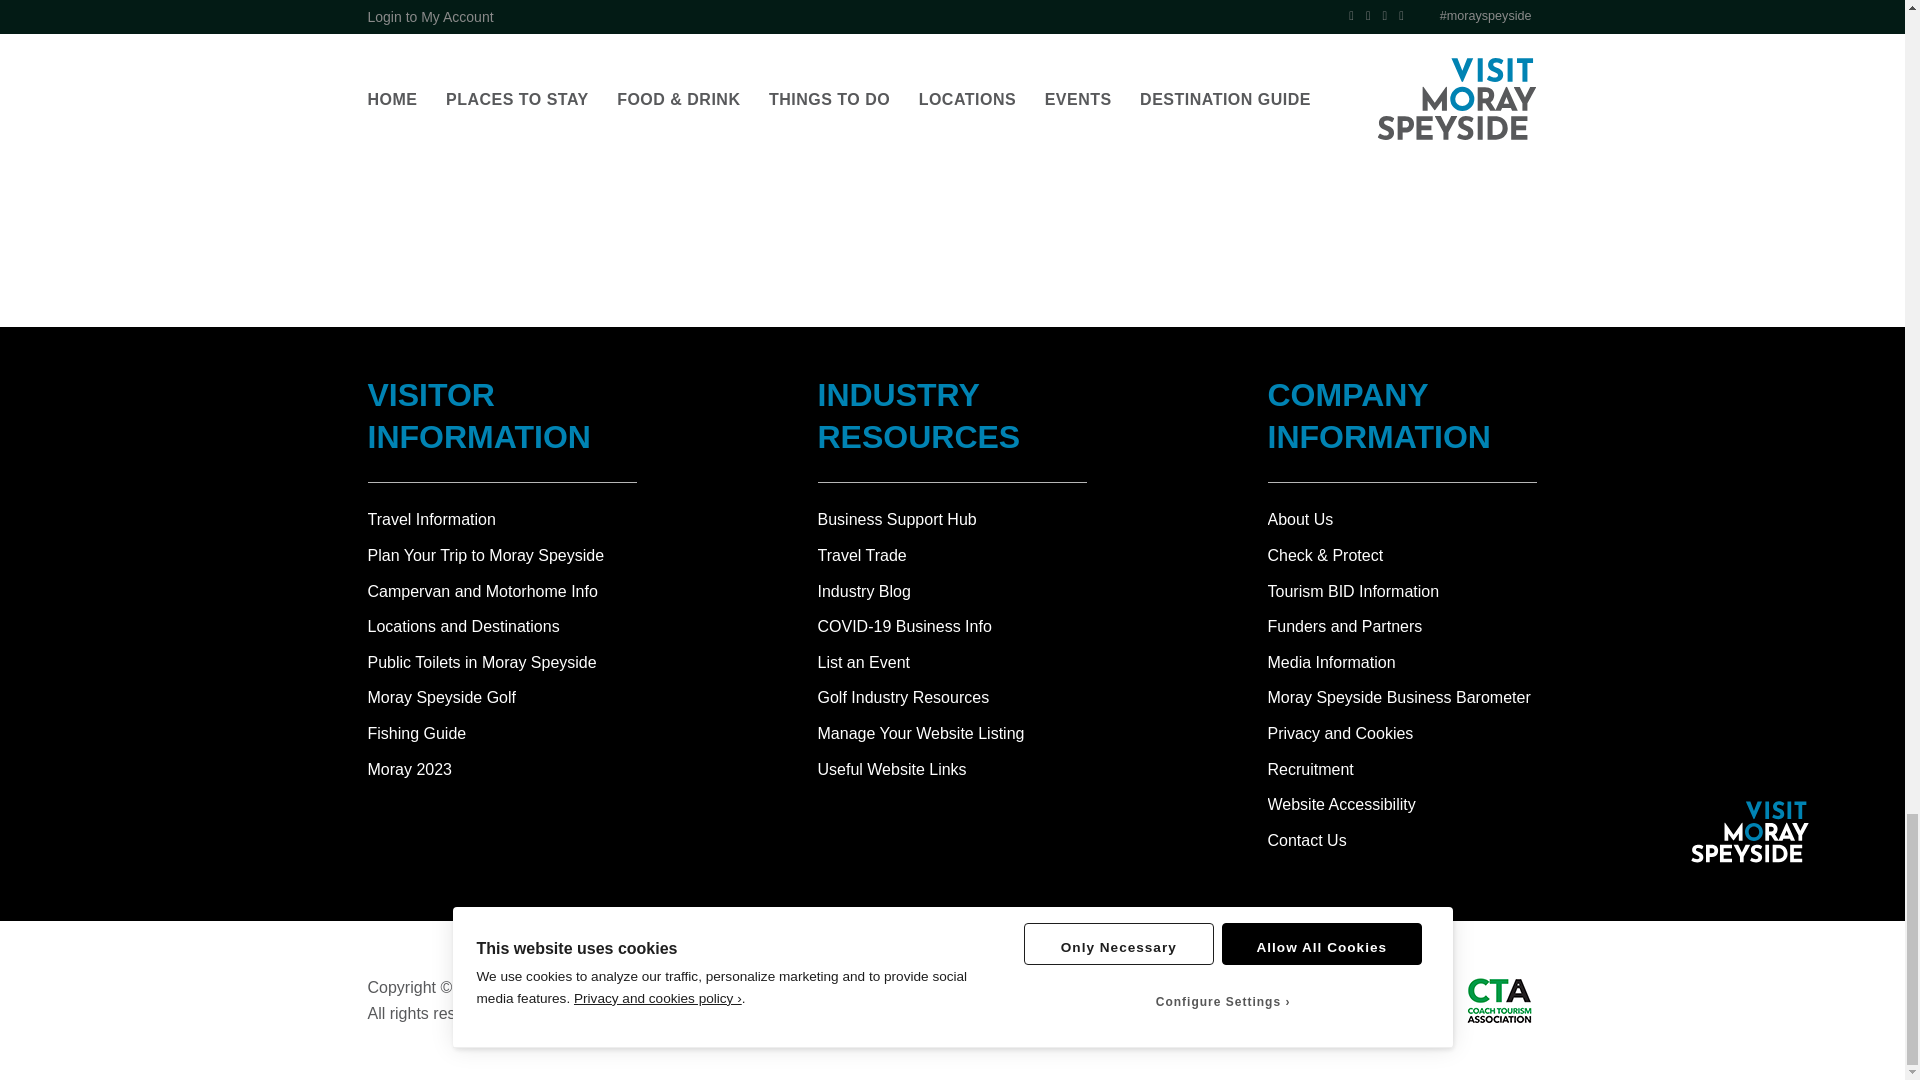  What do you see at coordinates (502, 663) in the screenshot?
I see `Public Toilets in Moray Speyside` at bounding box center [502, 663].